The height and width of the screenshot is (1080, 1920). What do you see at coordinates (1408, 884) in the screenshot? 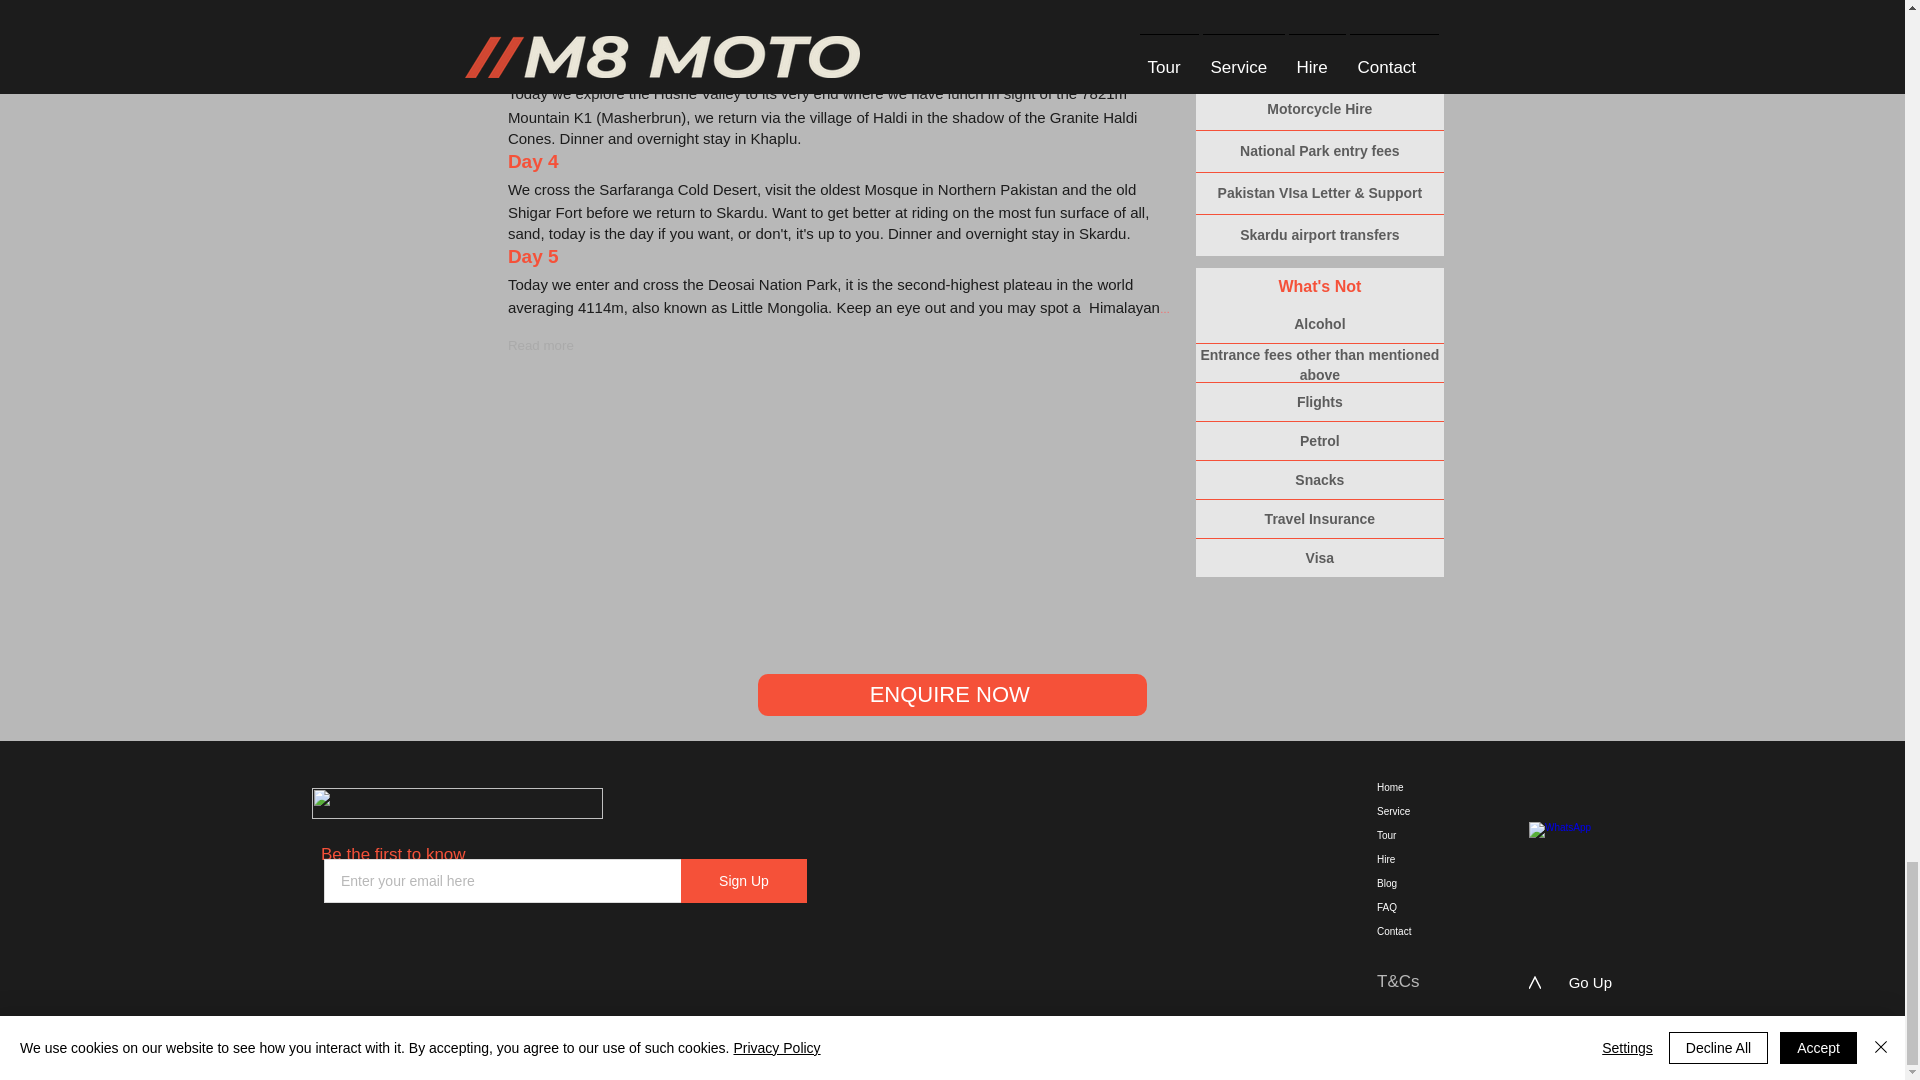
I see `Blog` at bounding box center [1408, 884].